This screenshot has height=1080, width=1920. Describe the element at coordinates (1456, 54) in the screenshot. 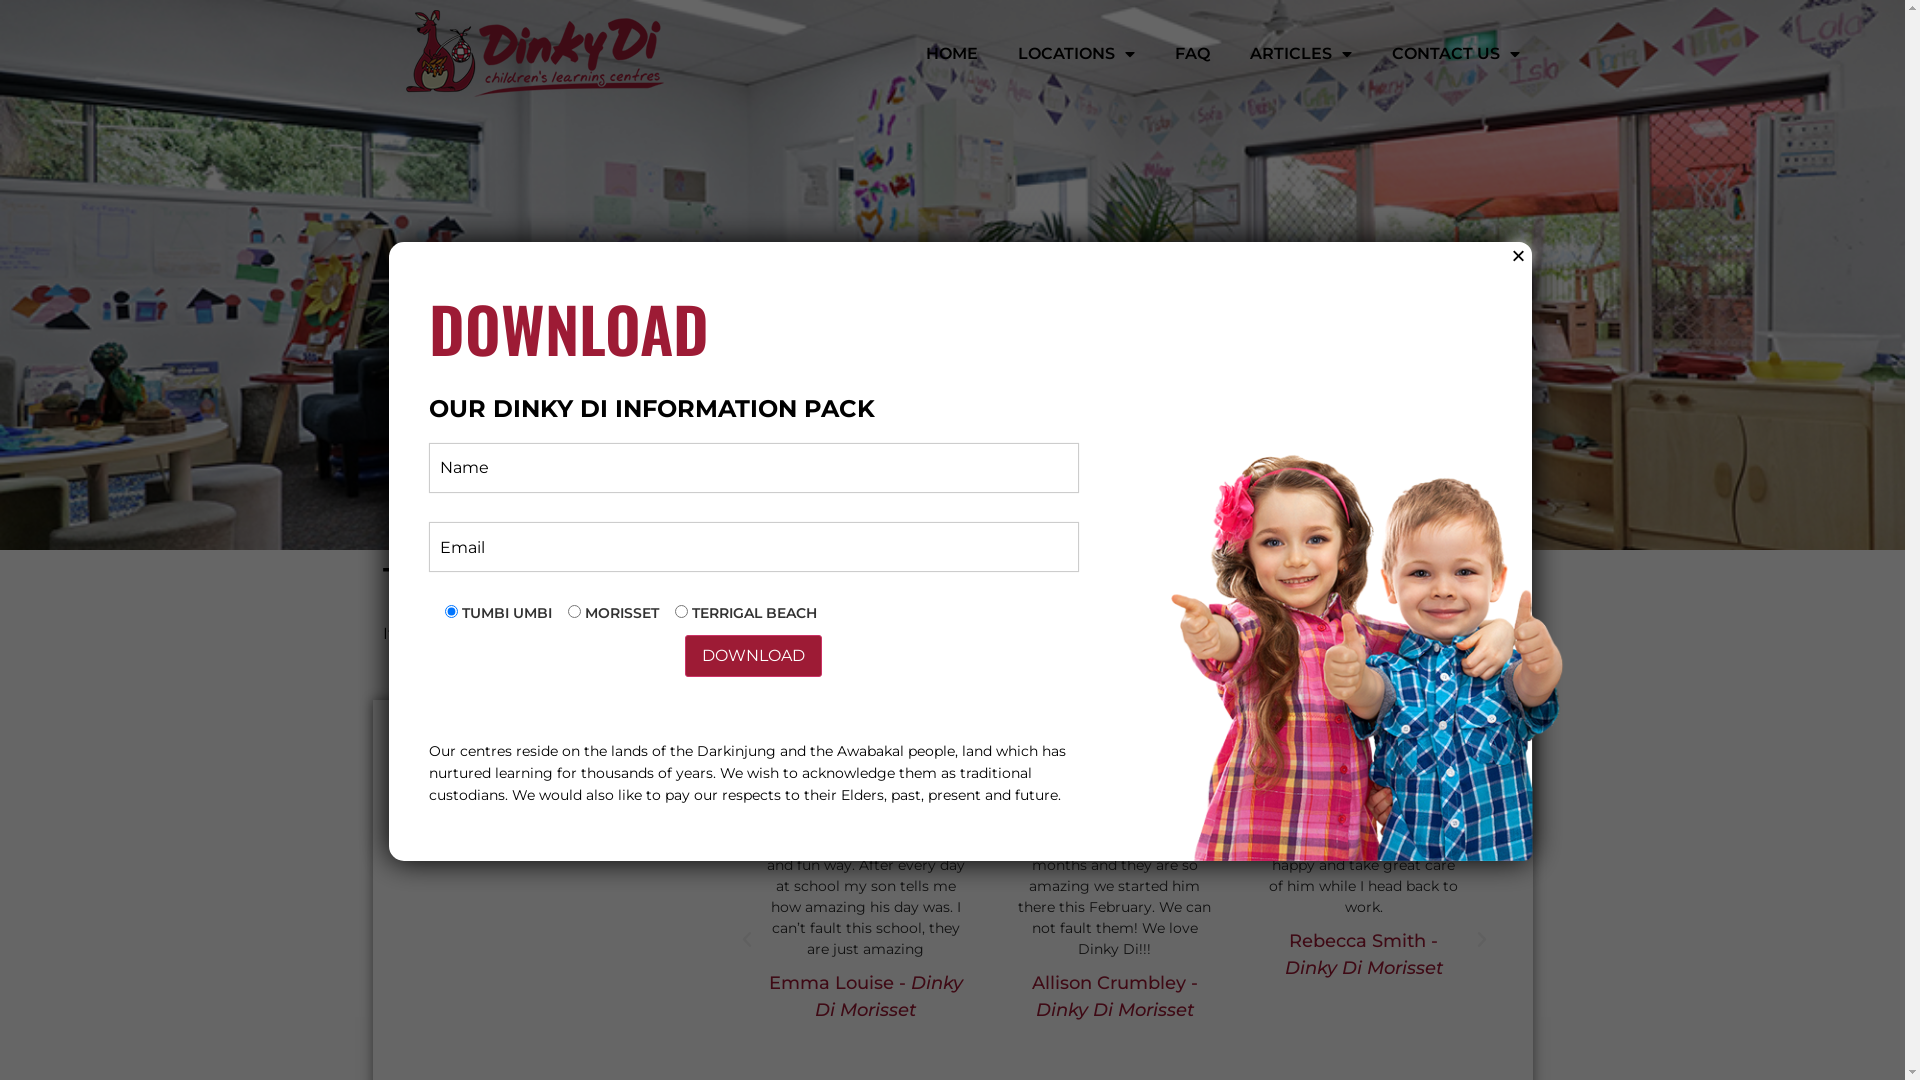

I see `CONTACT US` at that location.